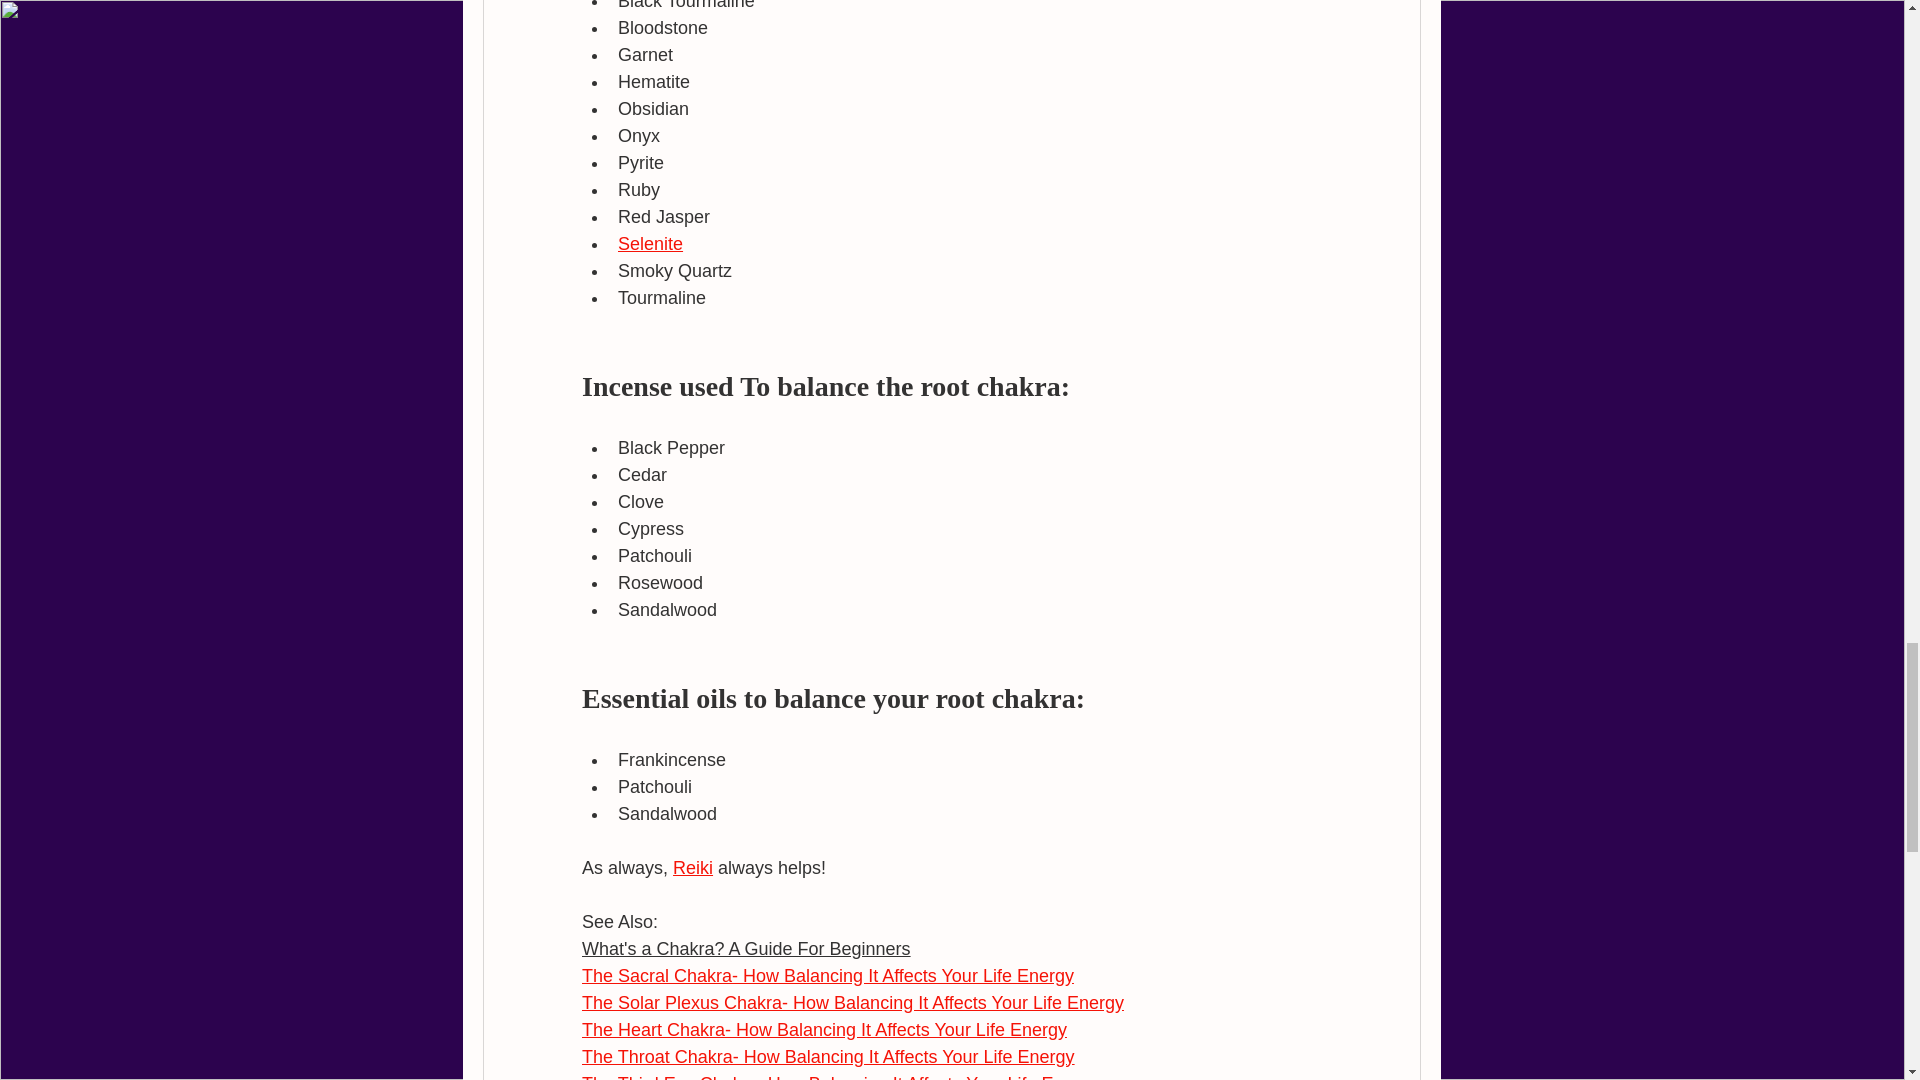 The width and height of the screenshot is (1920, 1080). I want to click on What's a Chakra? A Guide For Beginners, so click(746, 948).